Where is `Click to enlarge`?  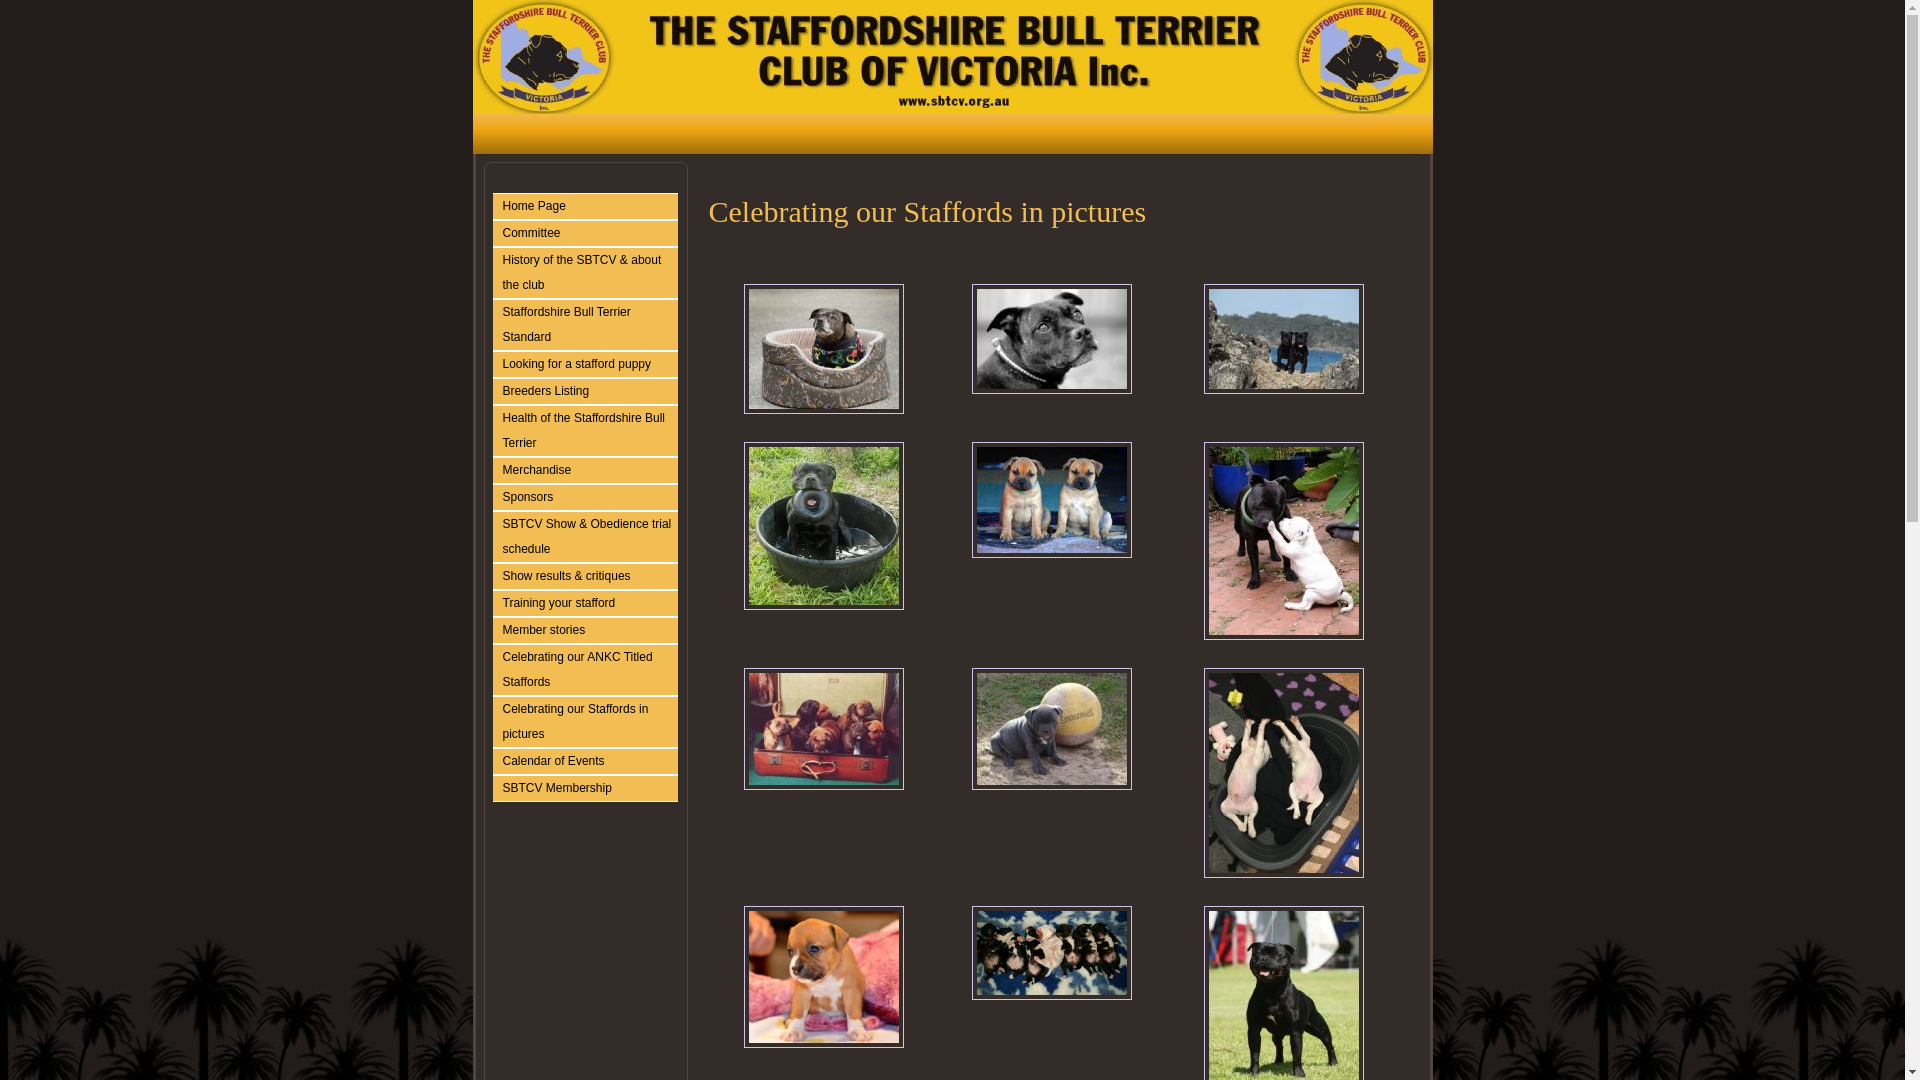
Click to enlarge is located at coordinates (1284, 339).